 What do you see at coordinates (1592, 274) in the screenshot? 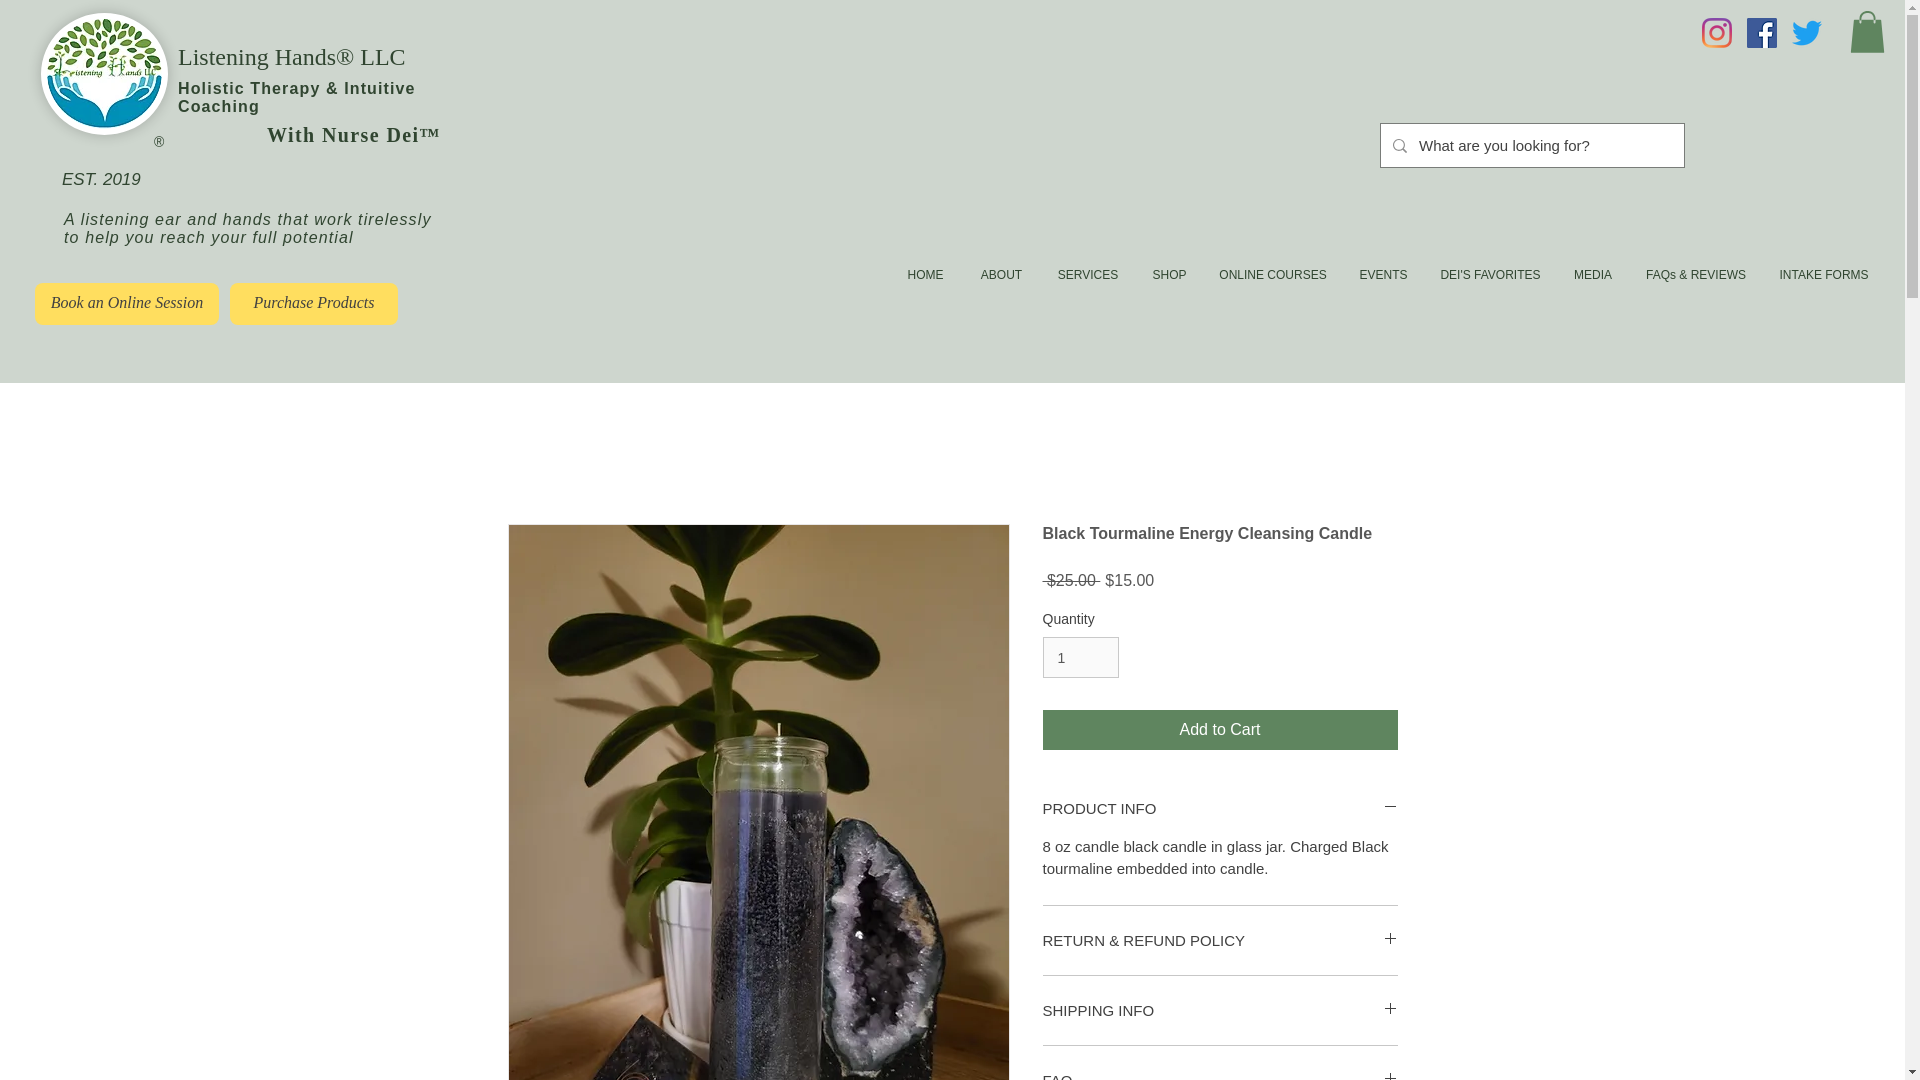
I see `MEDIA` at bounding box center [1592, 274].